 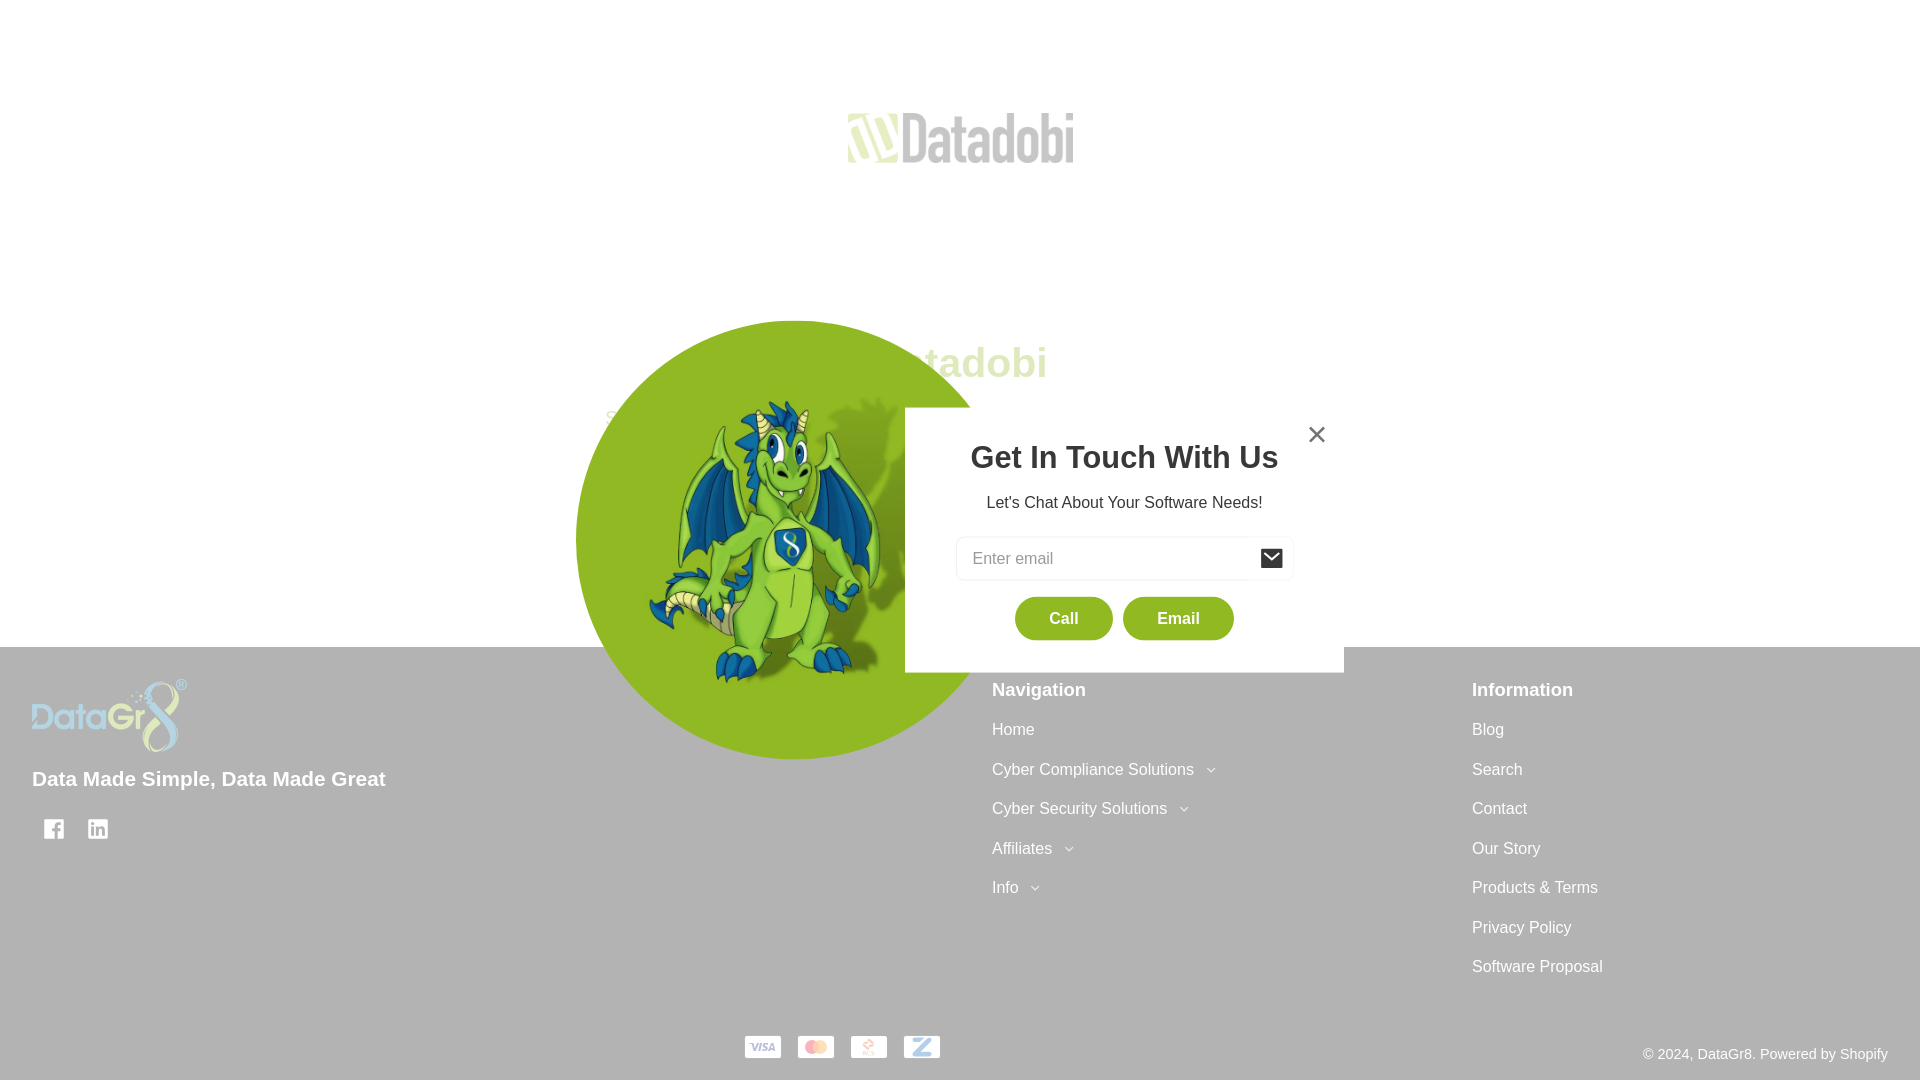 I want to click on RCS, so click(x=868, y=1046).